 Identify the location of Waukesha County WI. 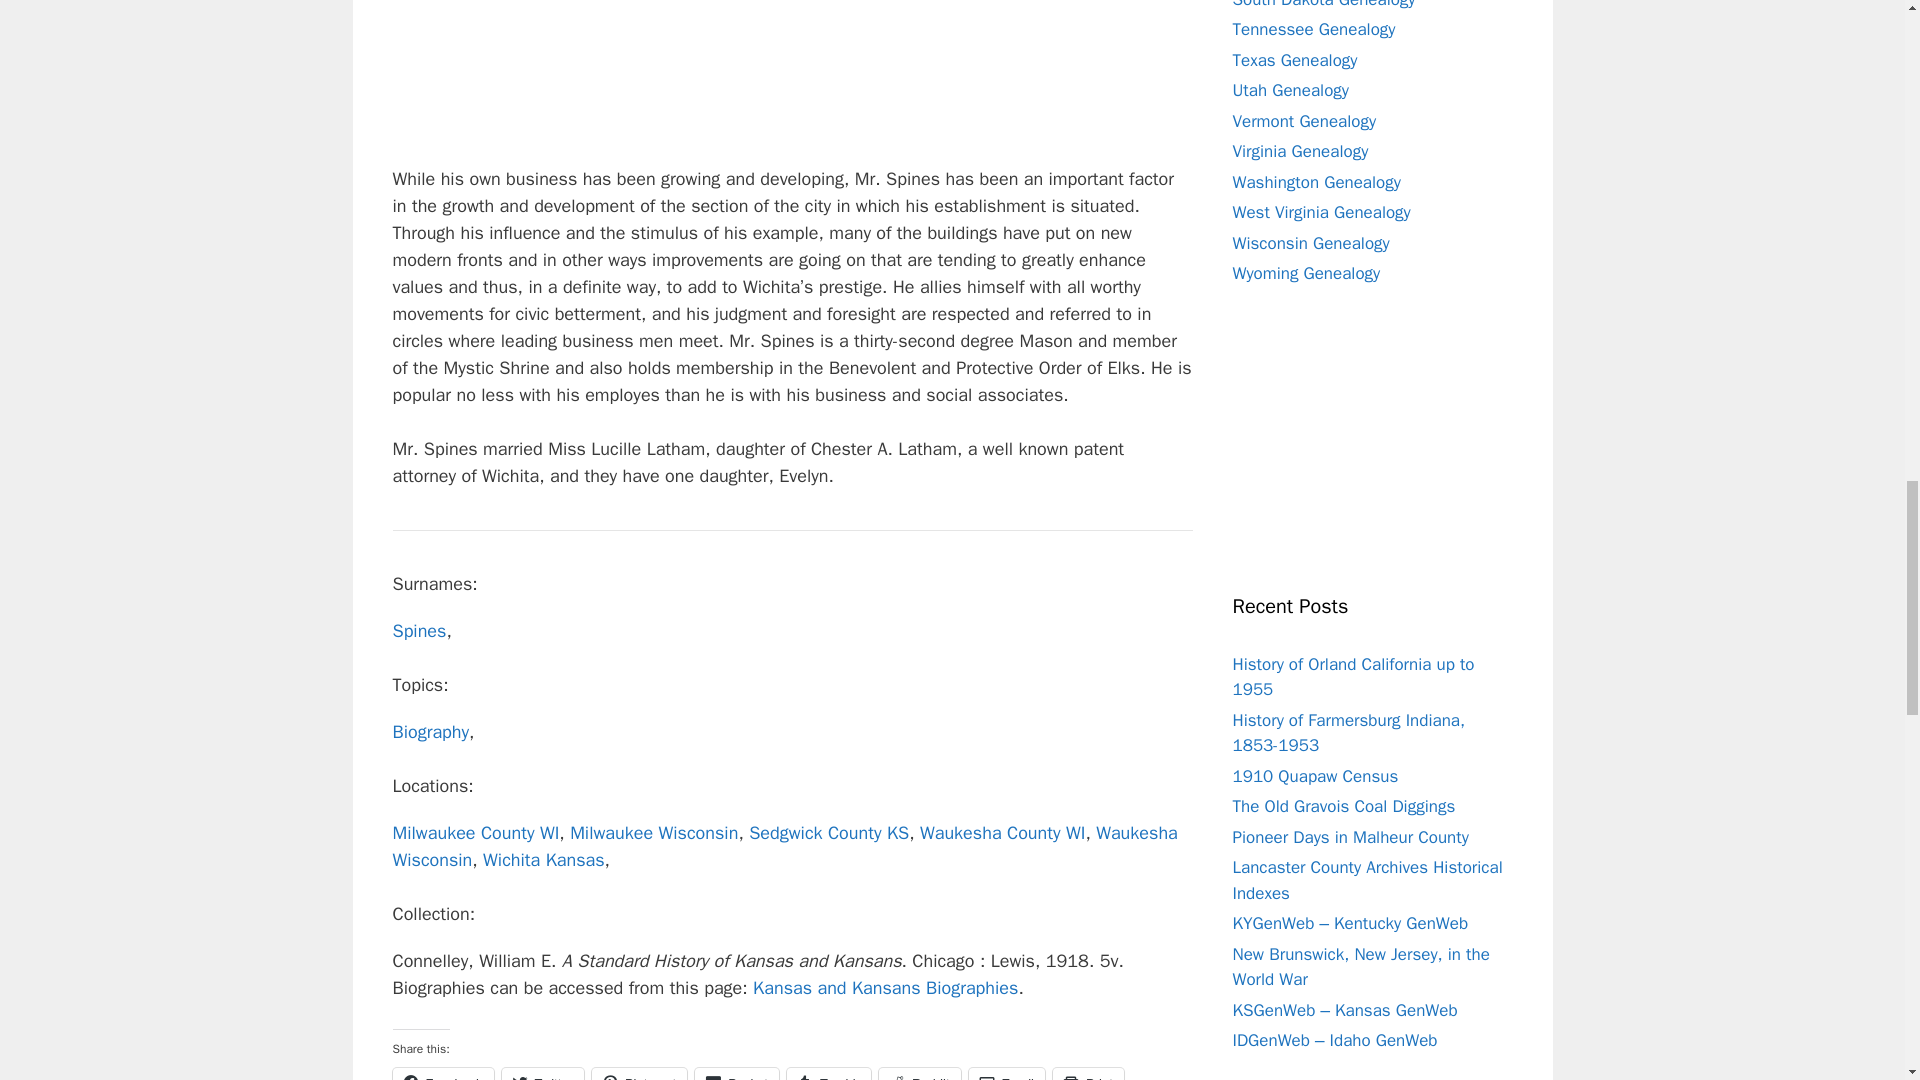
(1002, 832).